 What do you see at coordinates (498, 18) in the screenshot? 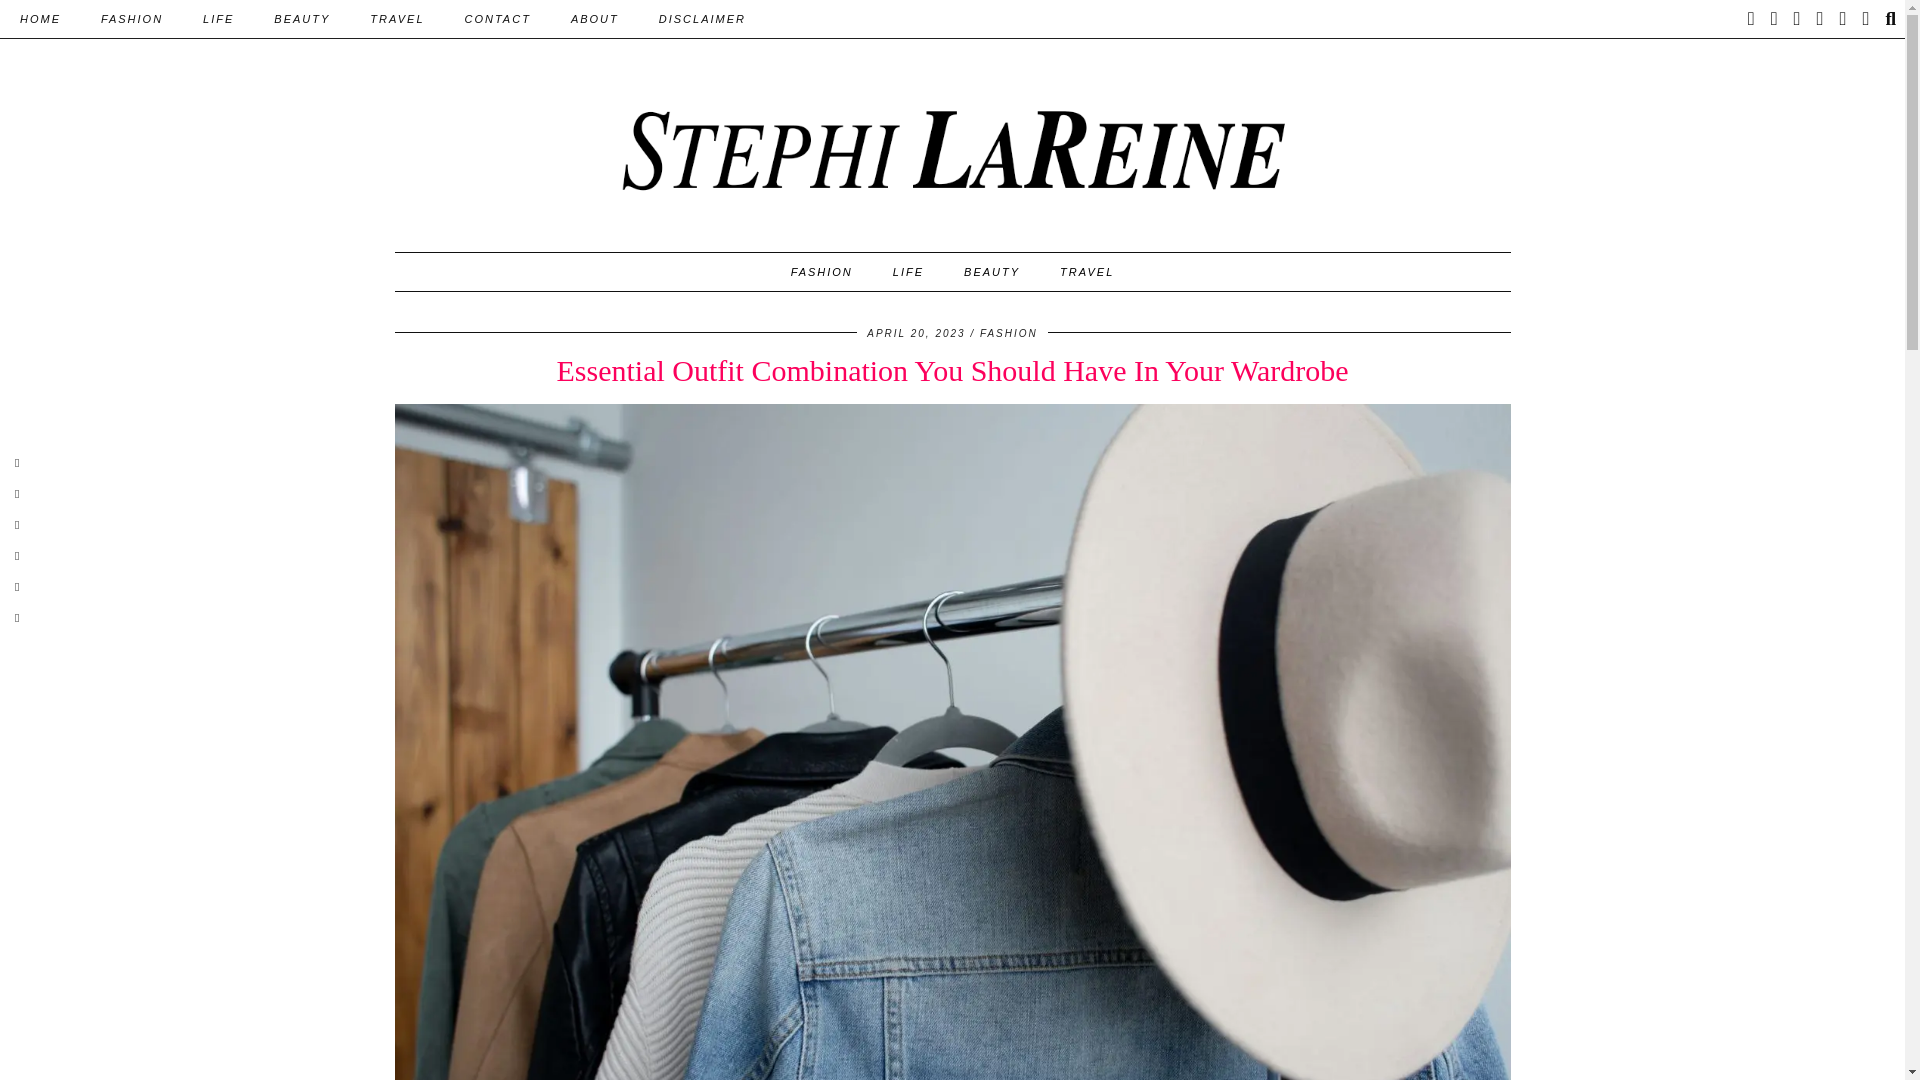
I see `CONTACT` at bounding box center [498, 18].